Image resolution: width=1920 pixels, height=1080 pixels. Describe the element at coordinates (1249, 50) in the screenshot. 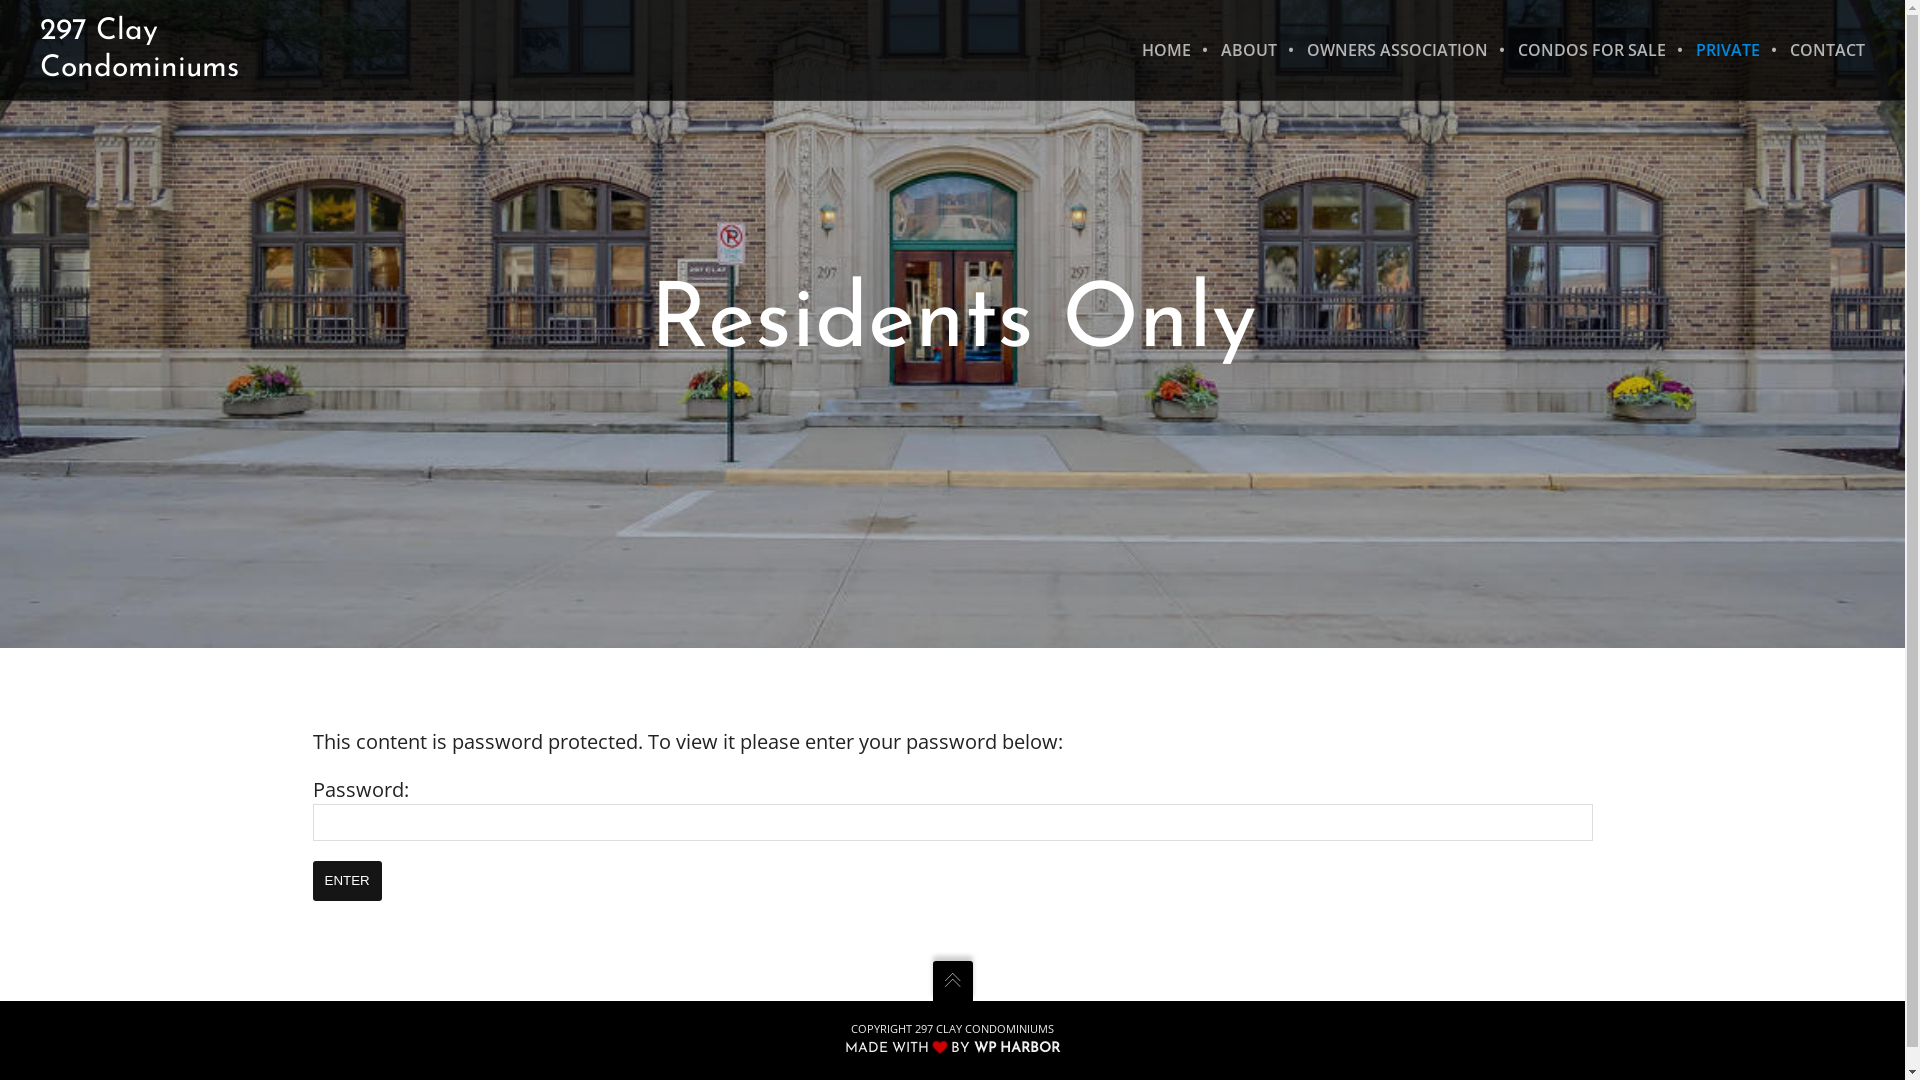

I see `ABOUT` at that location.